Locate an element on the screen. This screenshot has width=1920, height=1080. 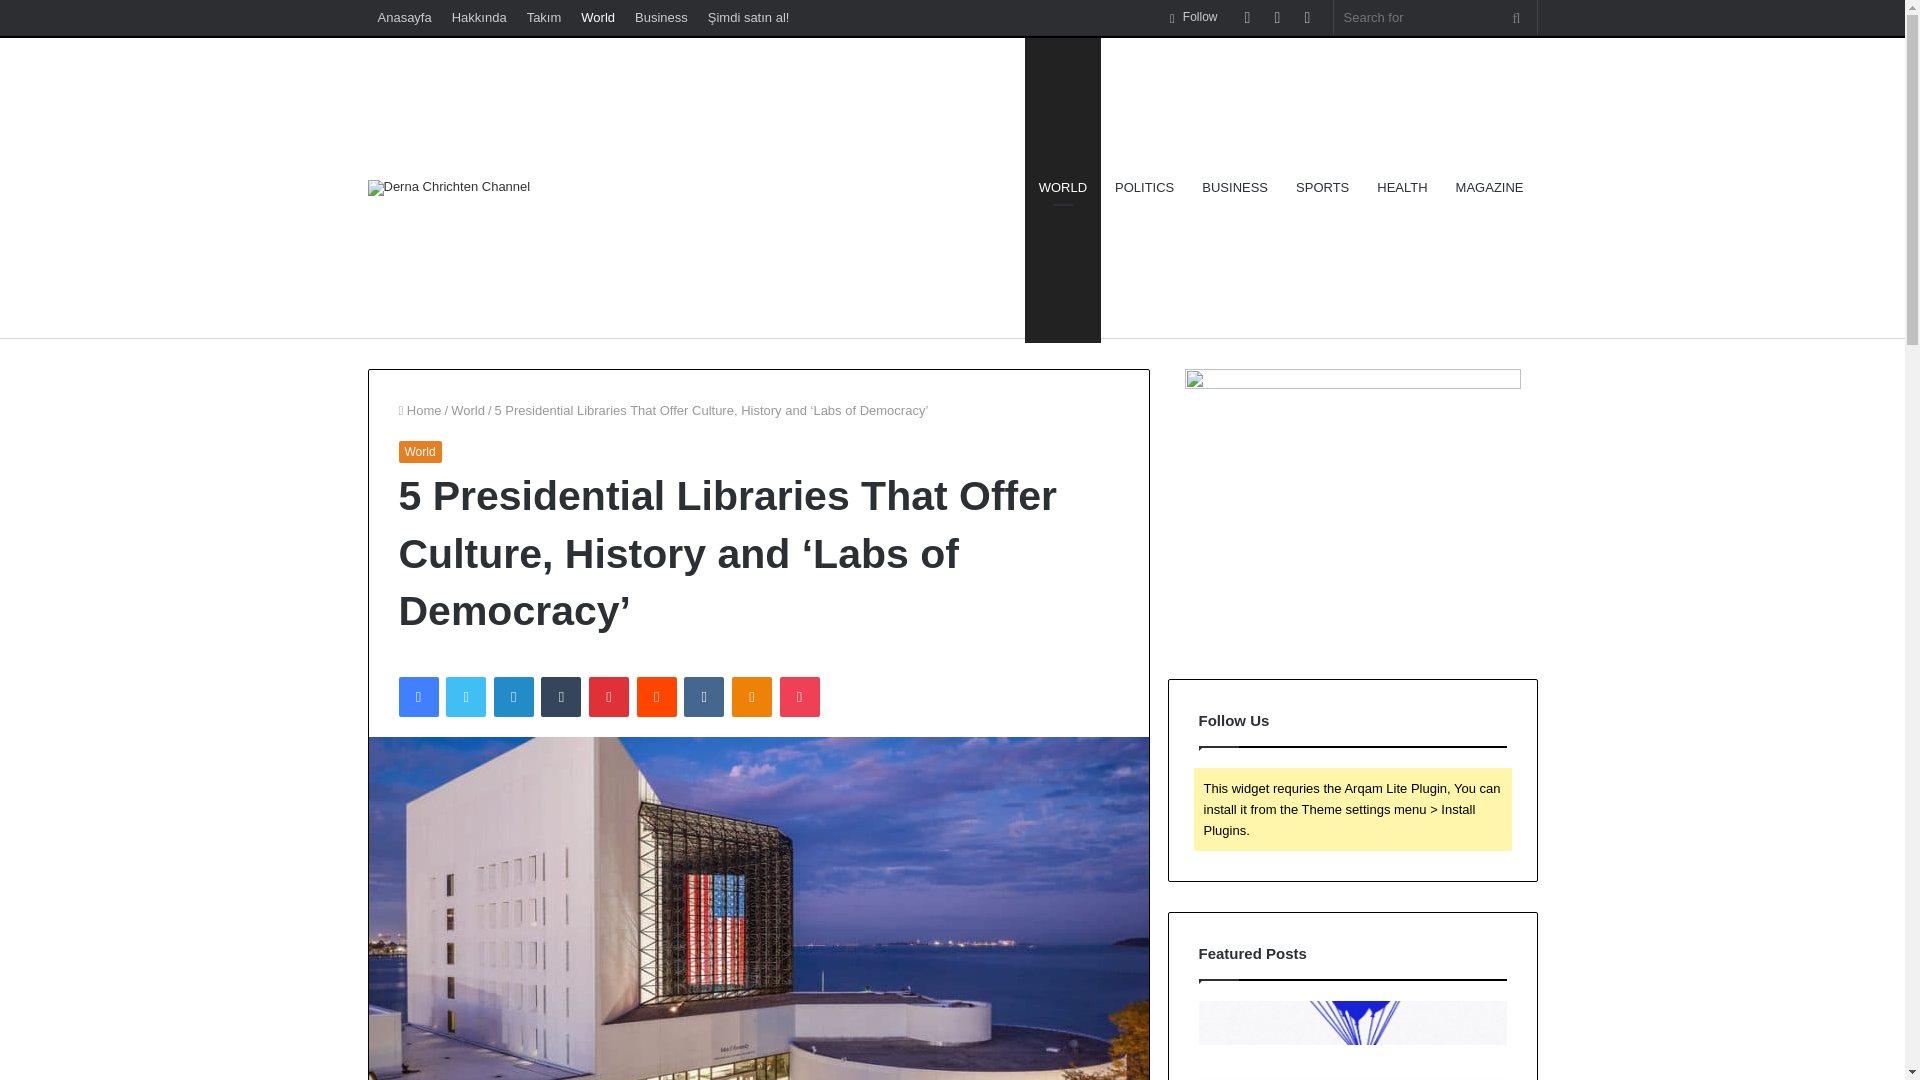
SPORTS is located at coordinates (1322, 188).